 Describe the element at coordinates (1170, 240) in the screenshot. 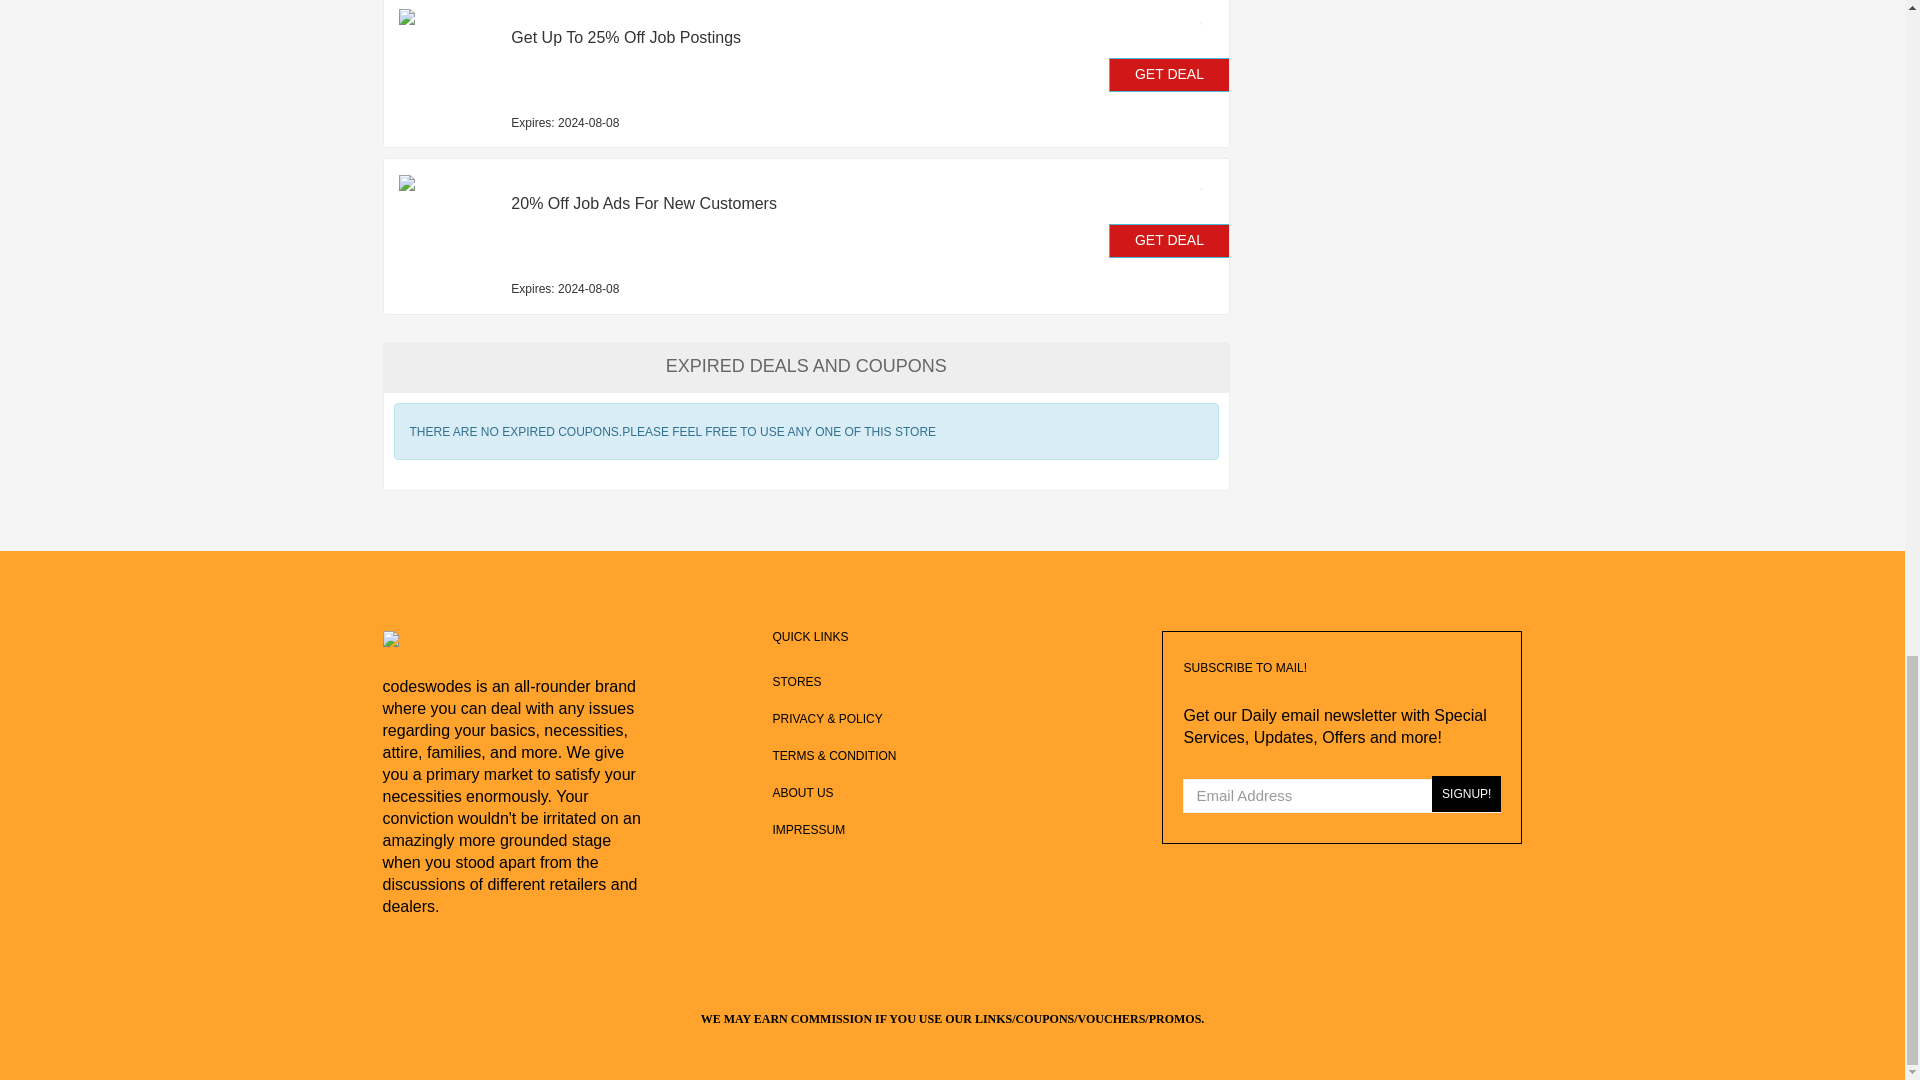

I see `GET DEAL` at that location.